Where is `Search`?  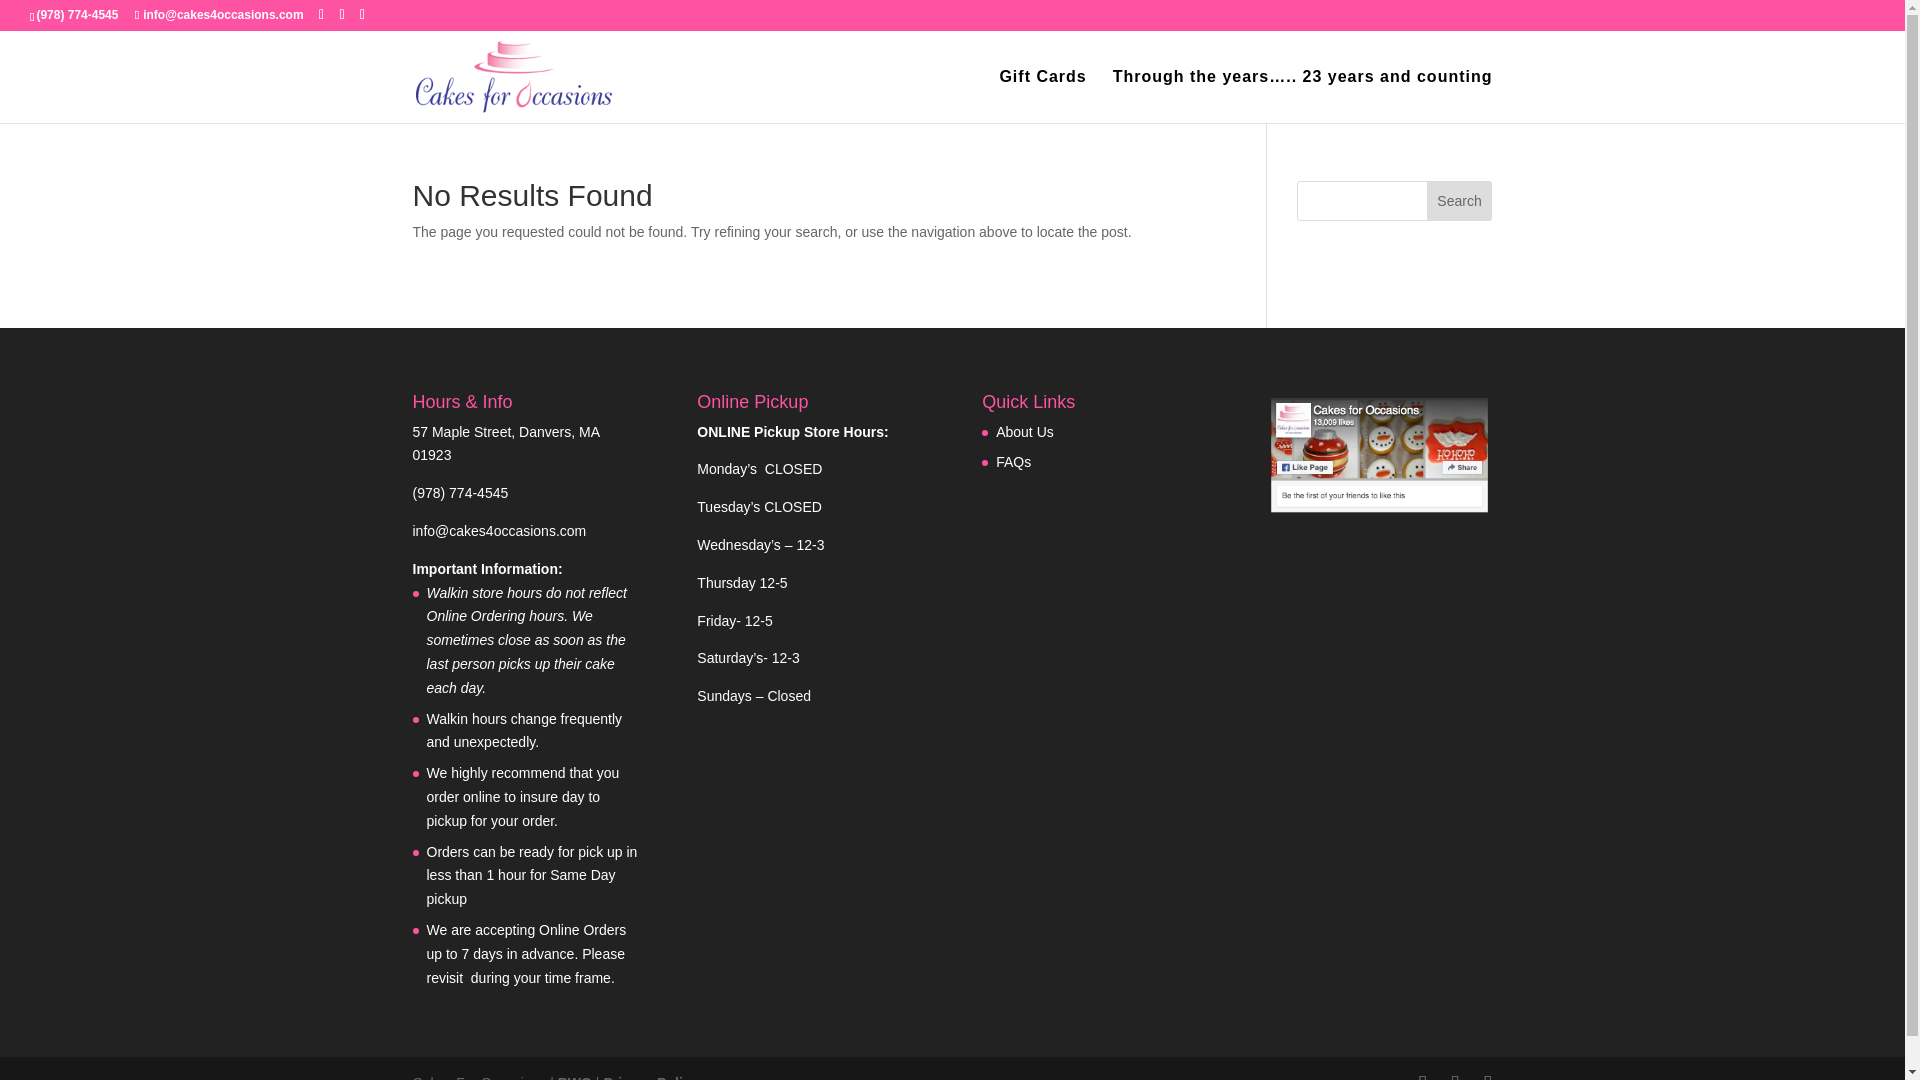
Search is located at coordinates (1460, 201).